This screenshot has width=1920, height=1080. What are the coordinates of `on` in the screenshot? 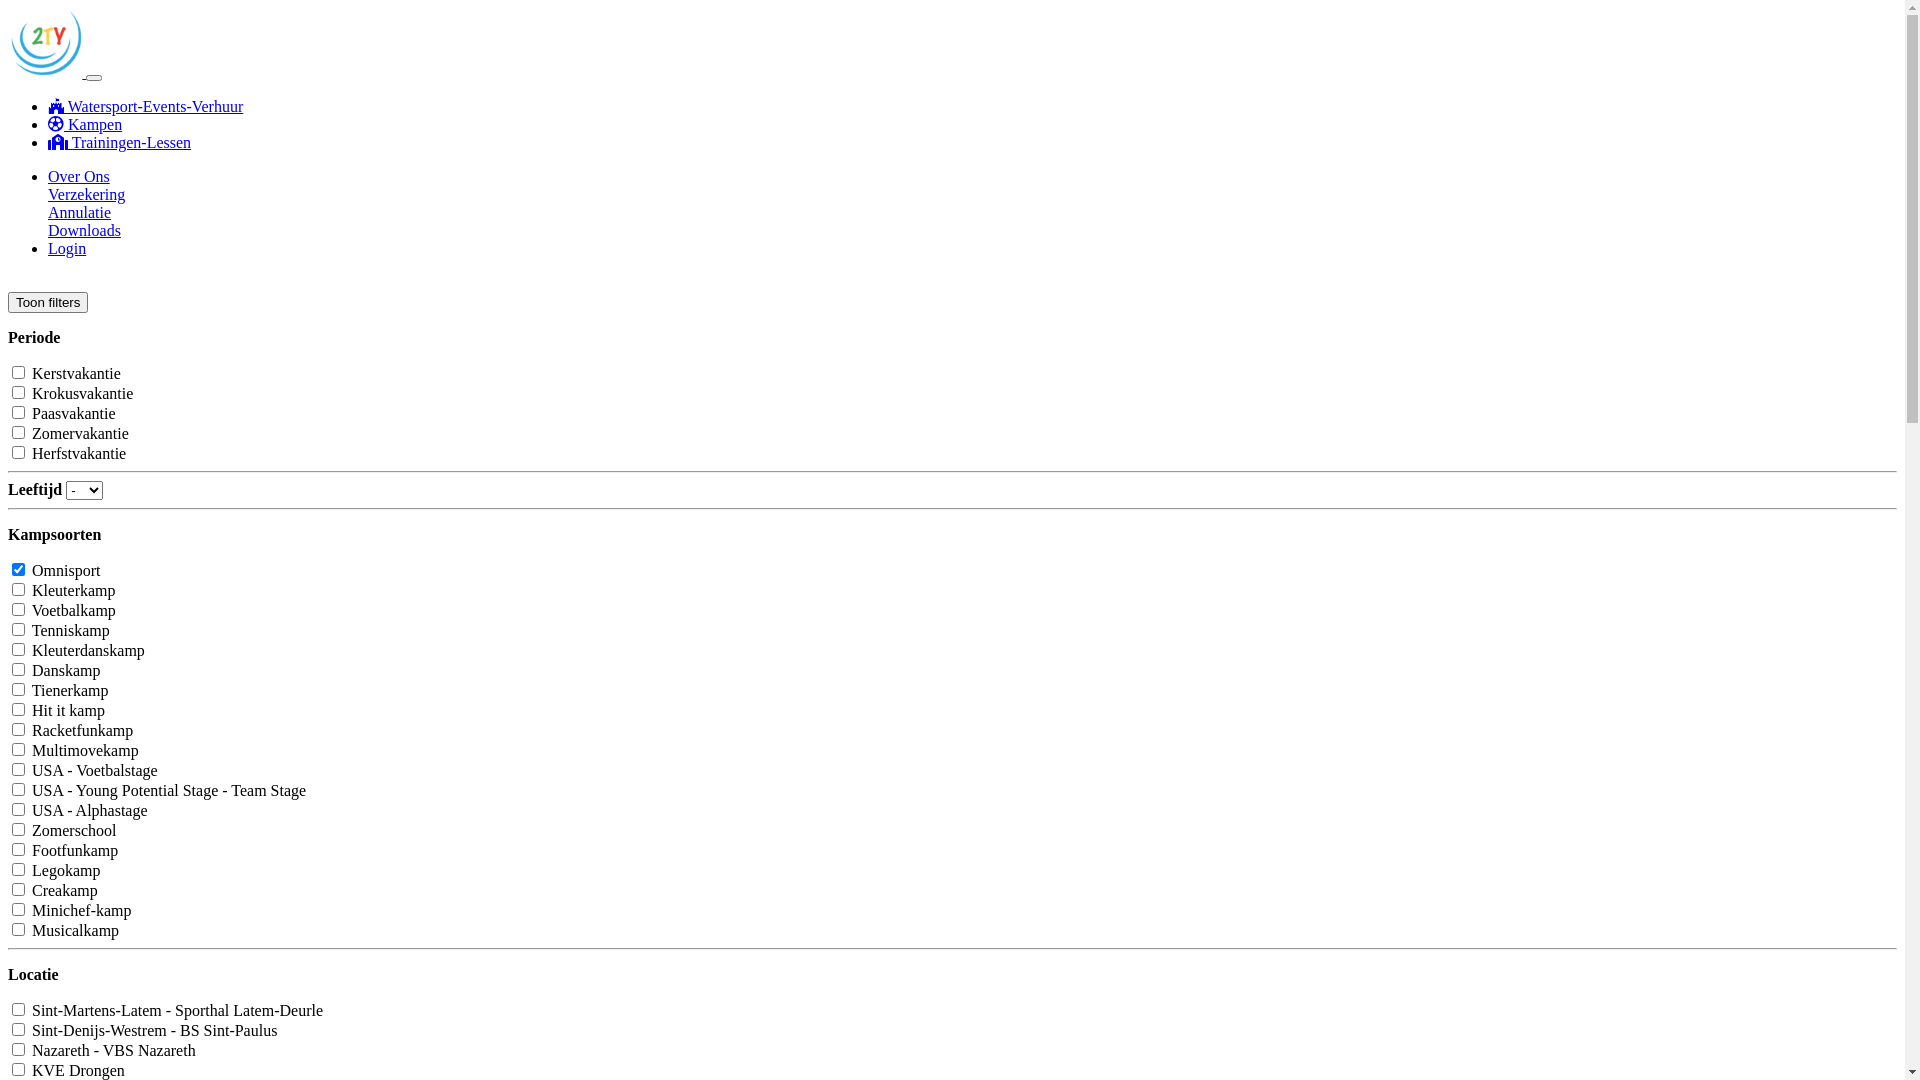 It's located at (18, 650).